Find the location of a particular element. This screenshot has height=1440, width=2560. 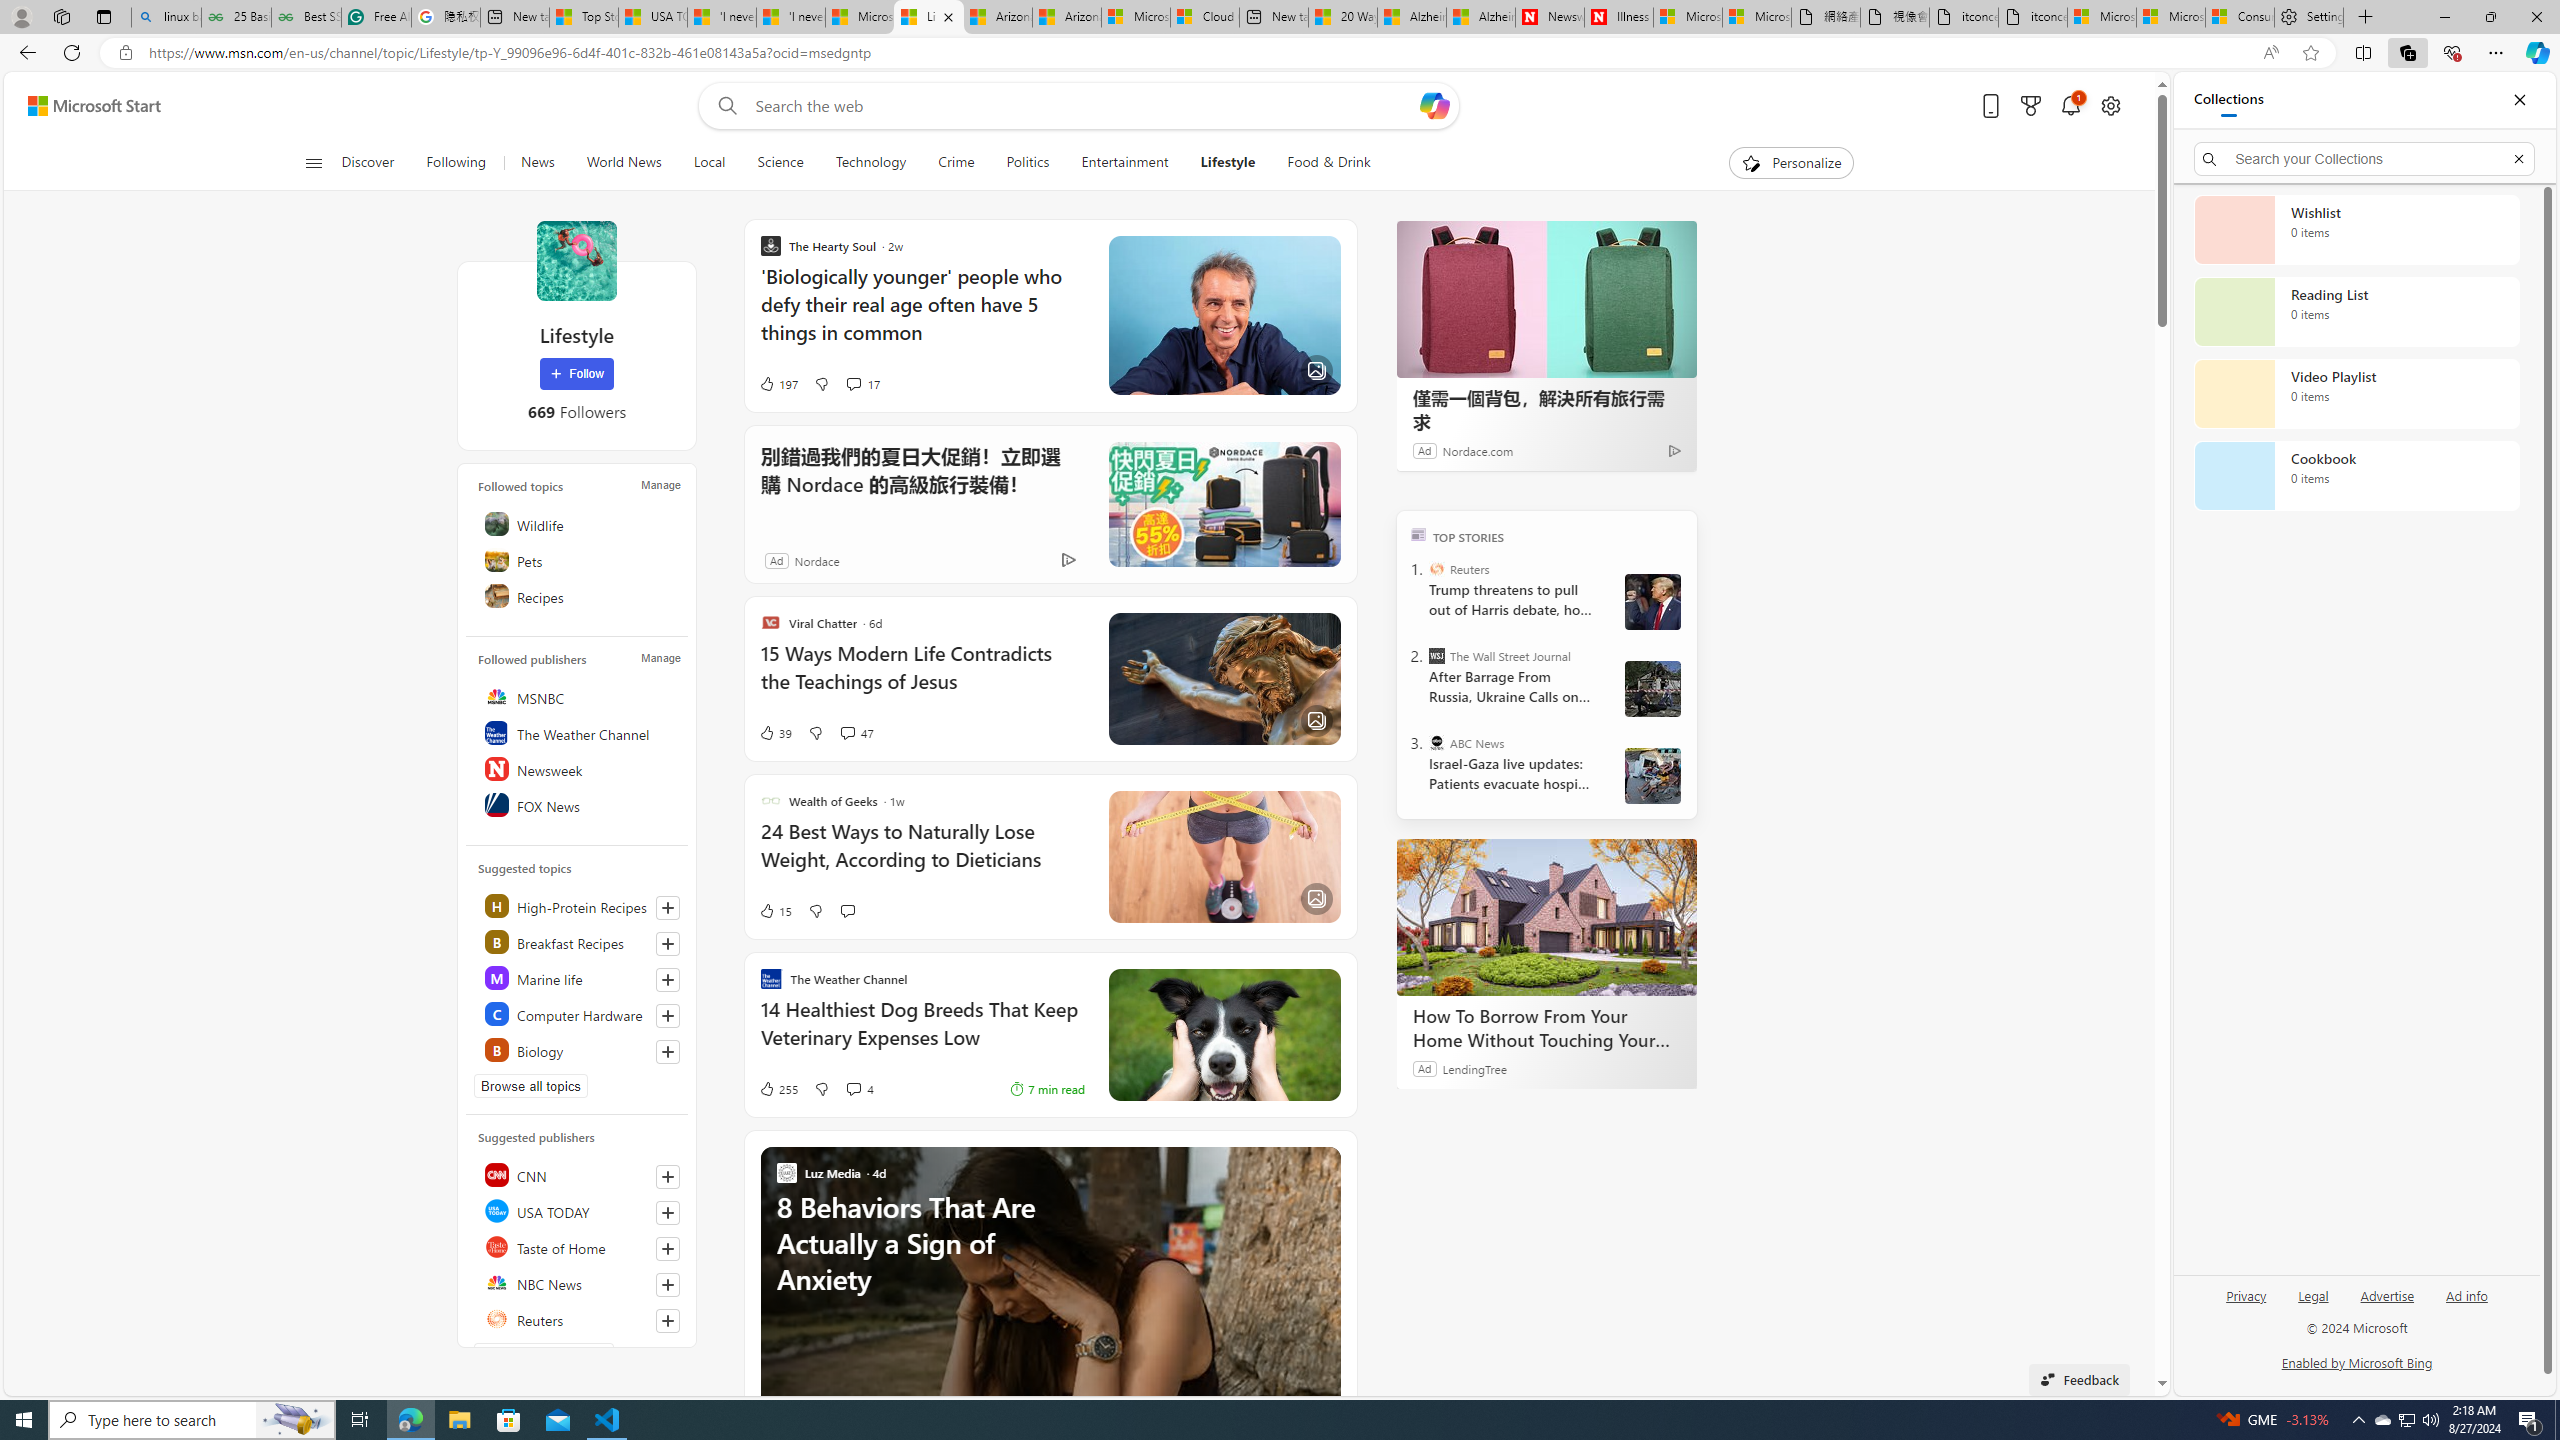

New Tab is located at coordinates (2366, 17).